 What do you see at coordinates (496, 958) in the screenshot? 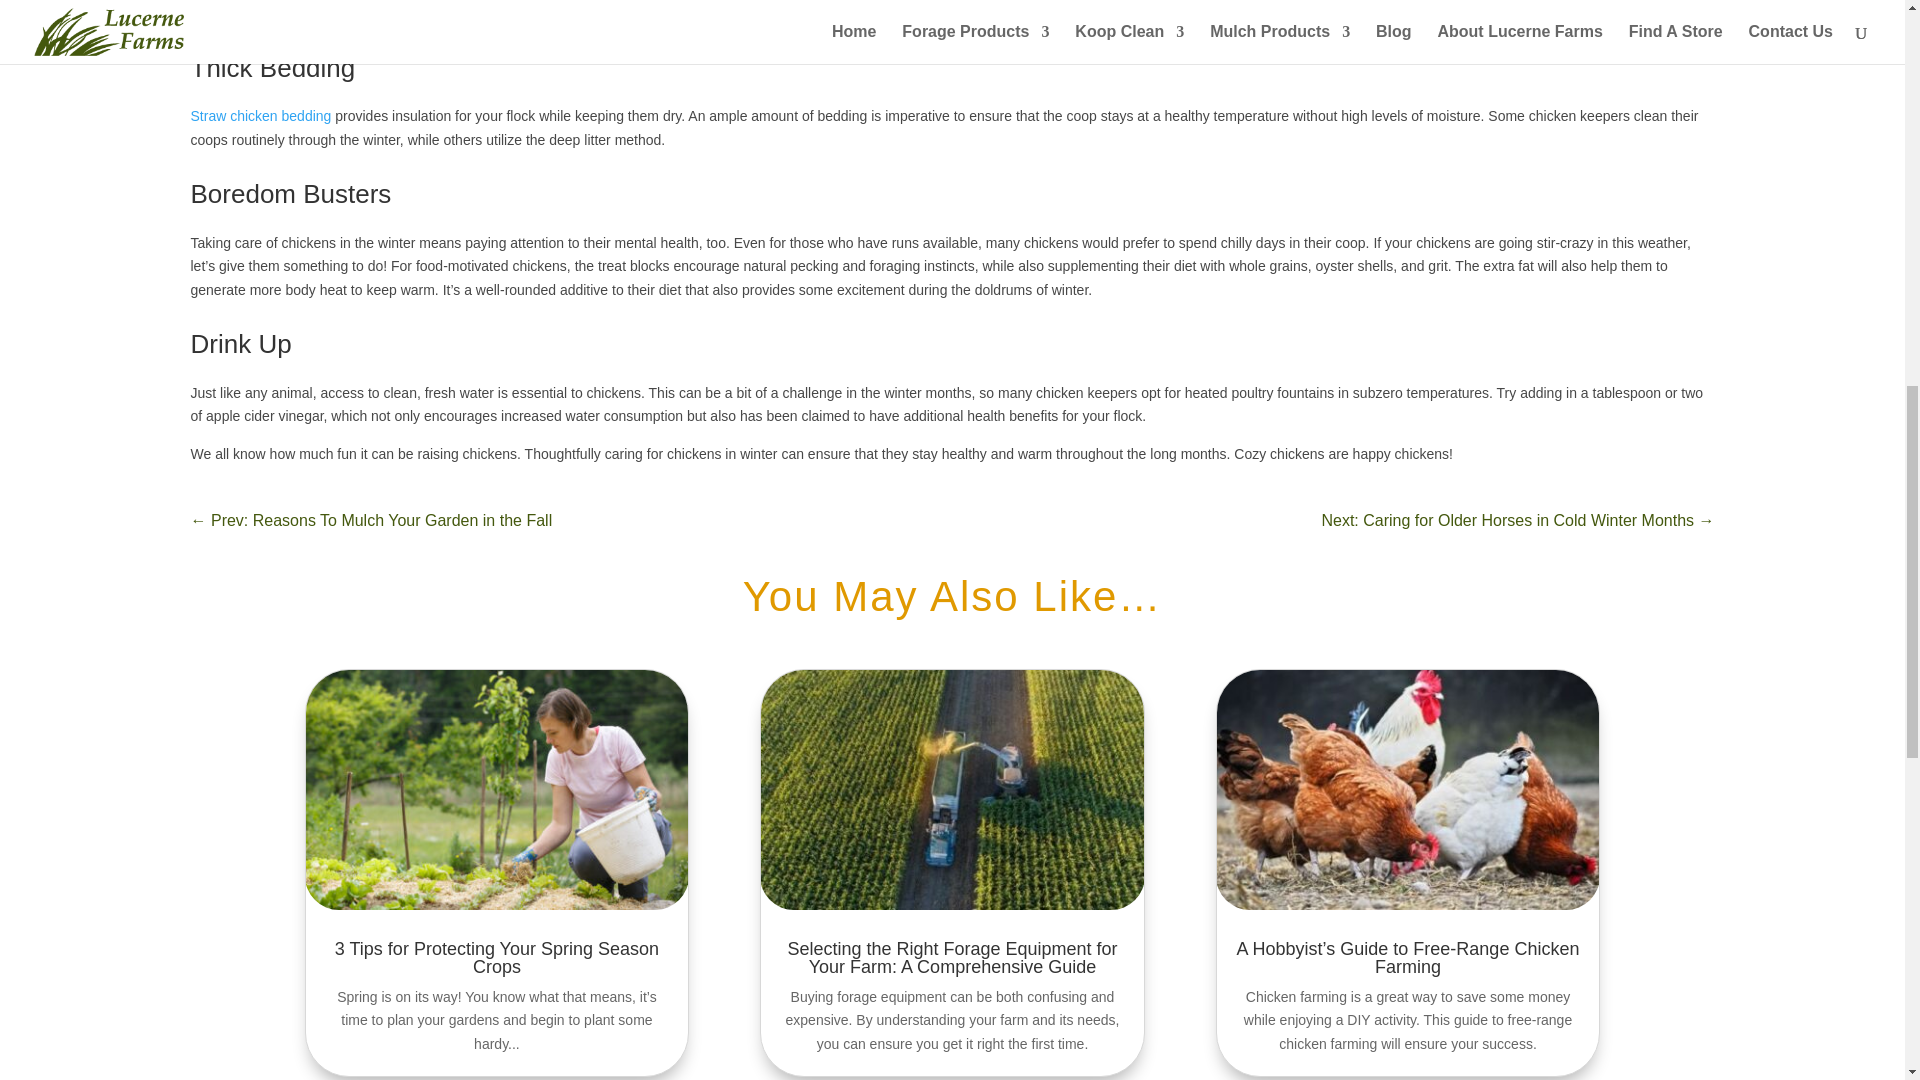
I see `3 Tips for Protecting Your Spring Season Crops` at bounding box center [496, 958].